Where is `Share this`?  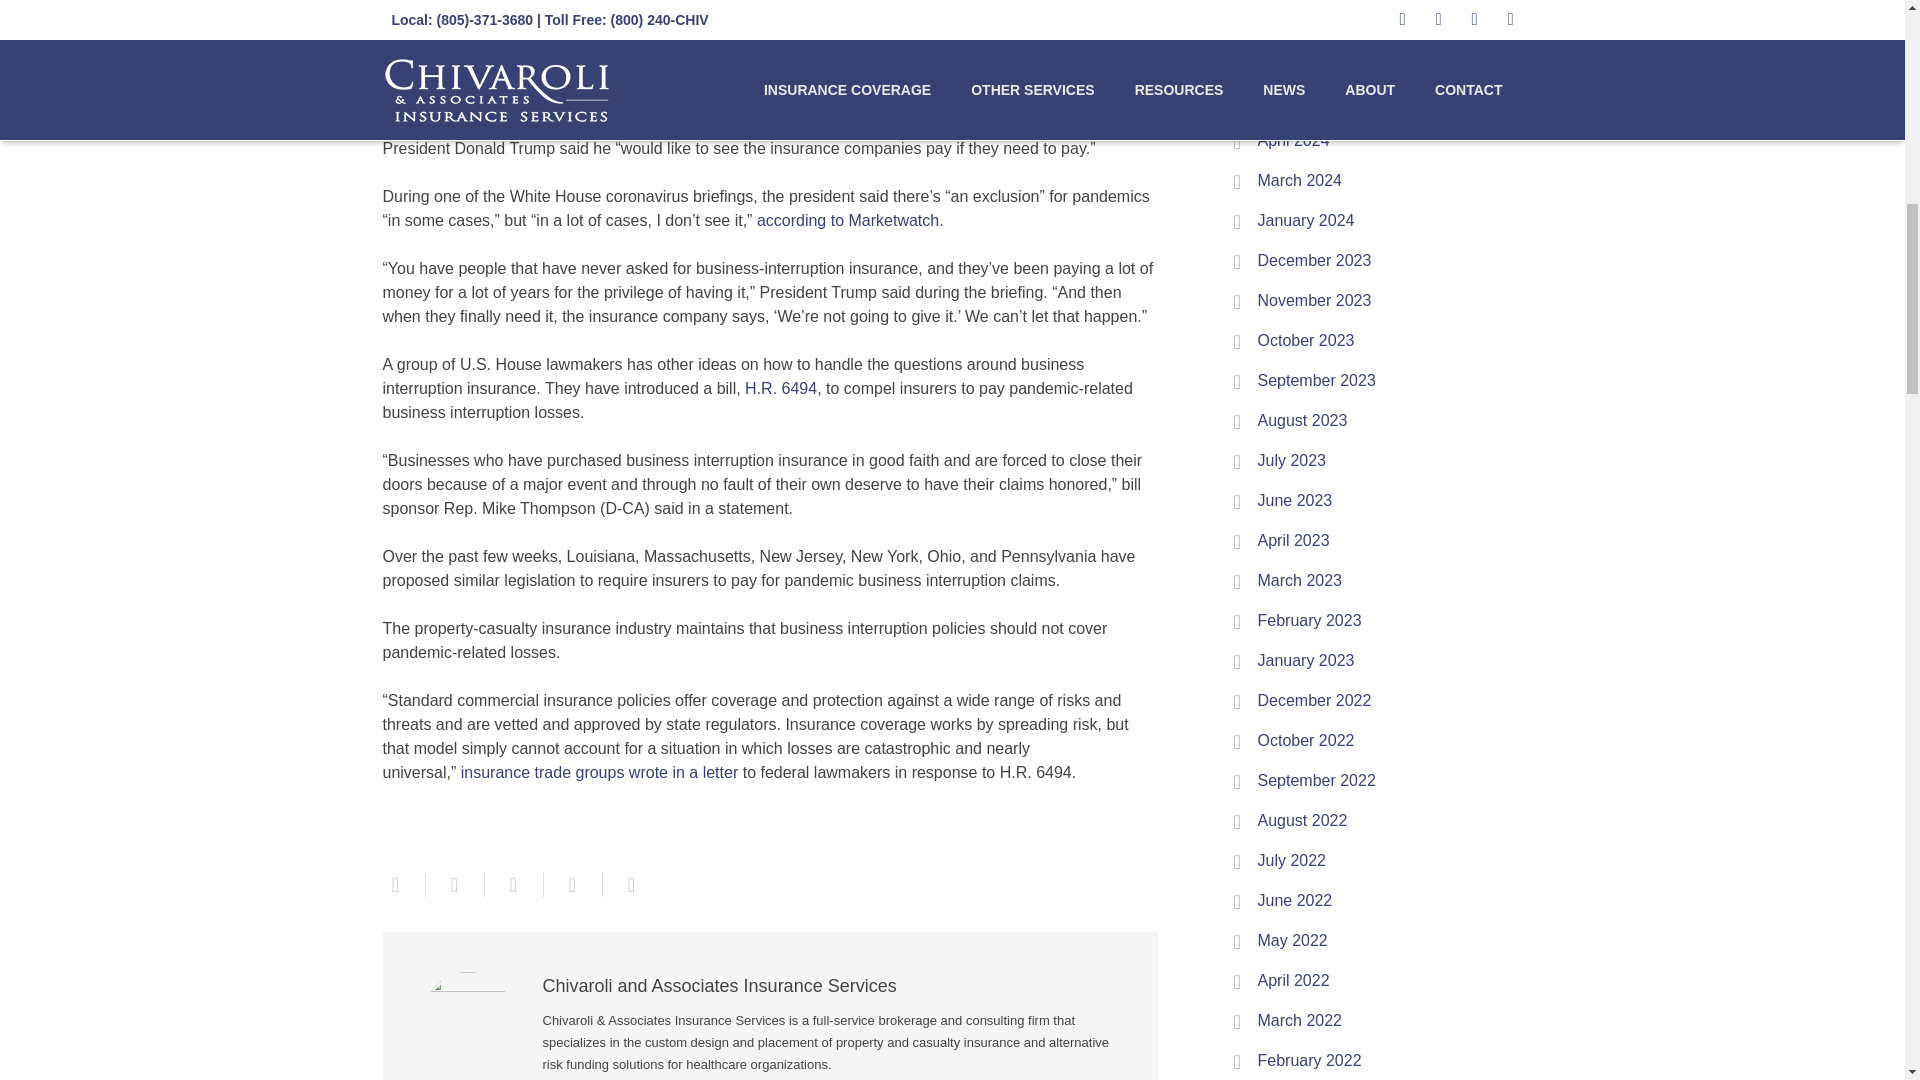 Share this is located at coordinates (572, 884).